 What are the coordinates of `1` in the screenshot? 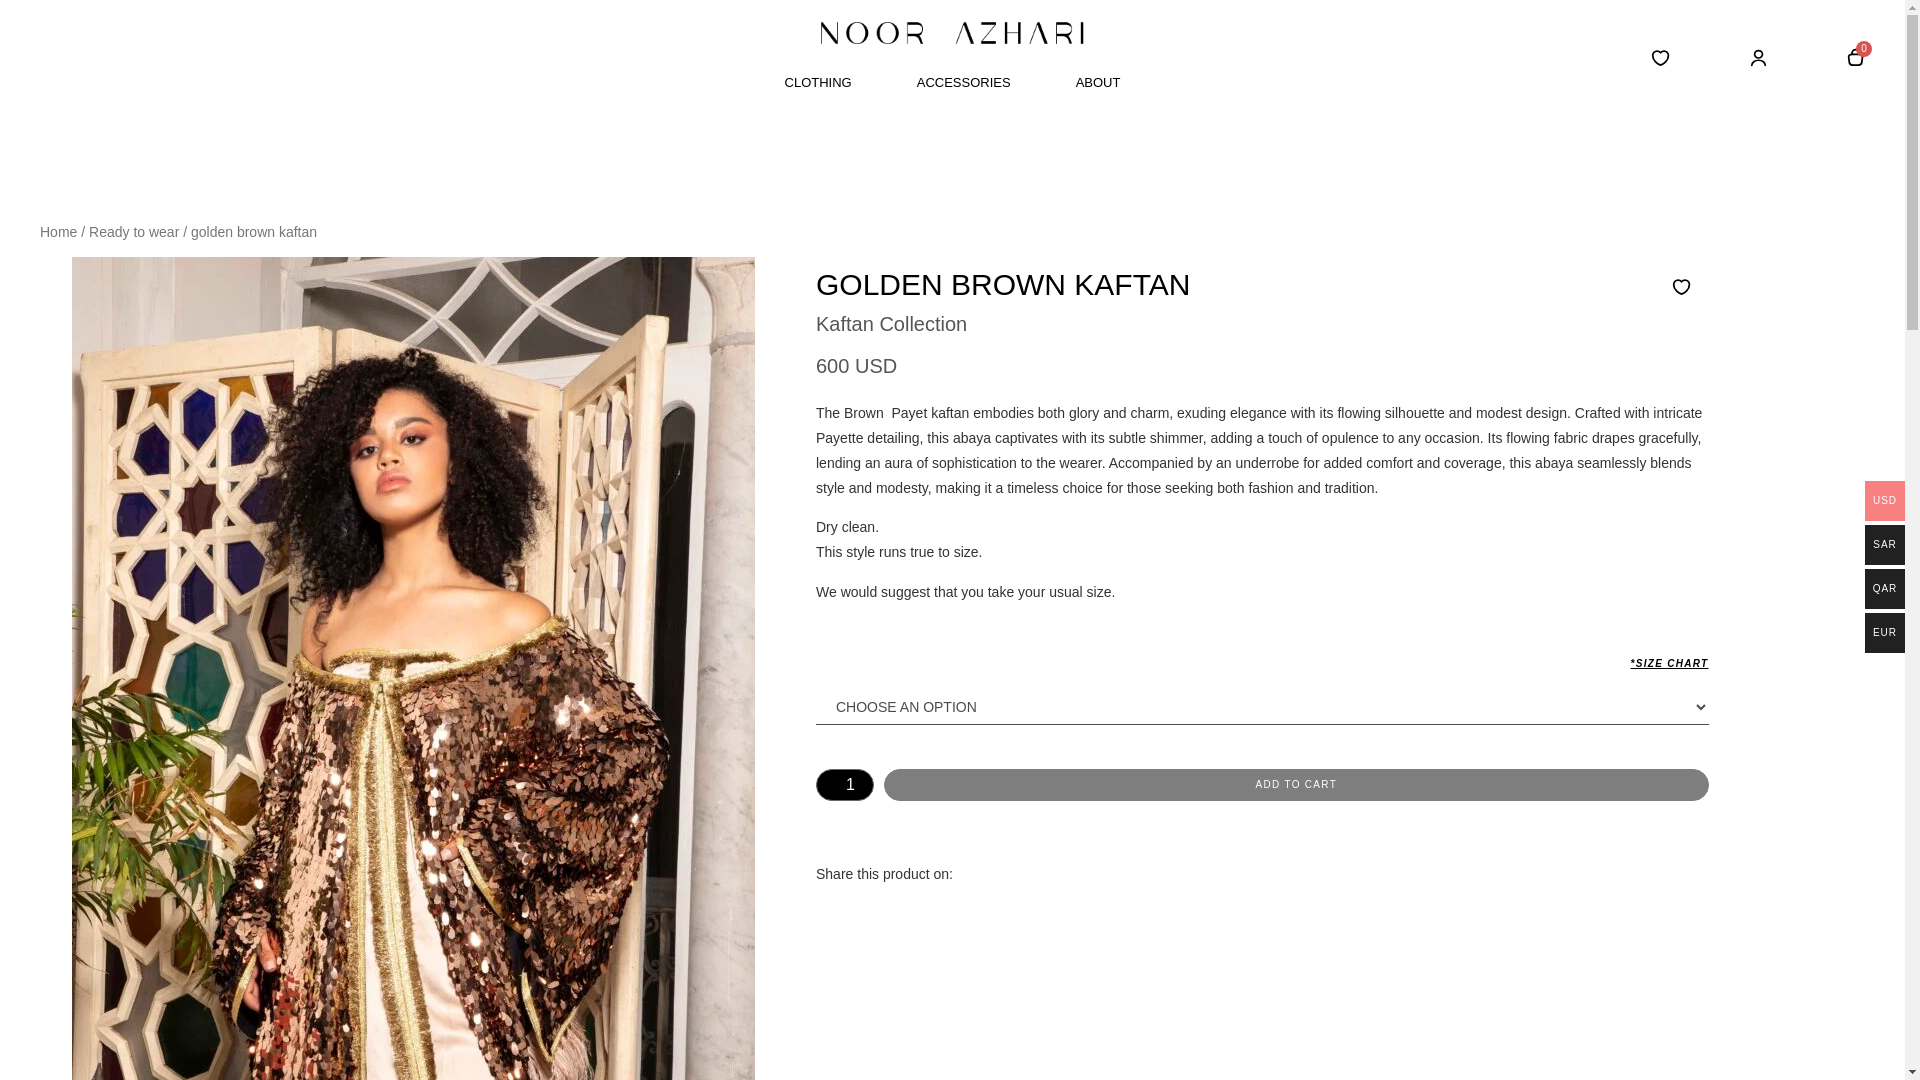 It's located at (844, 784).